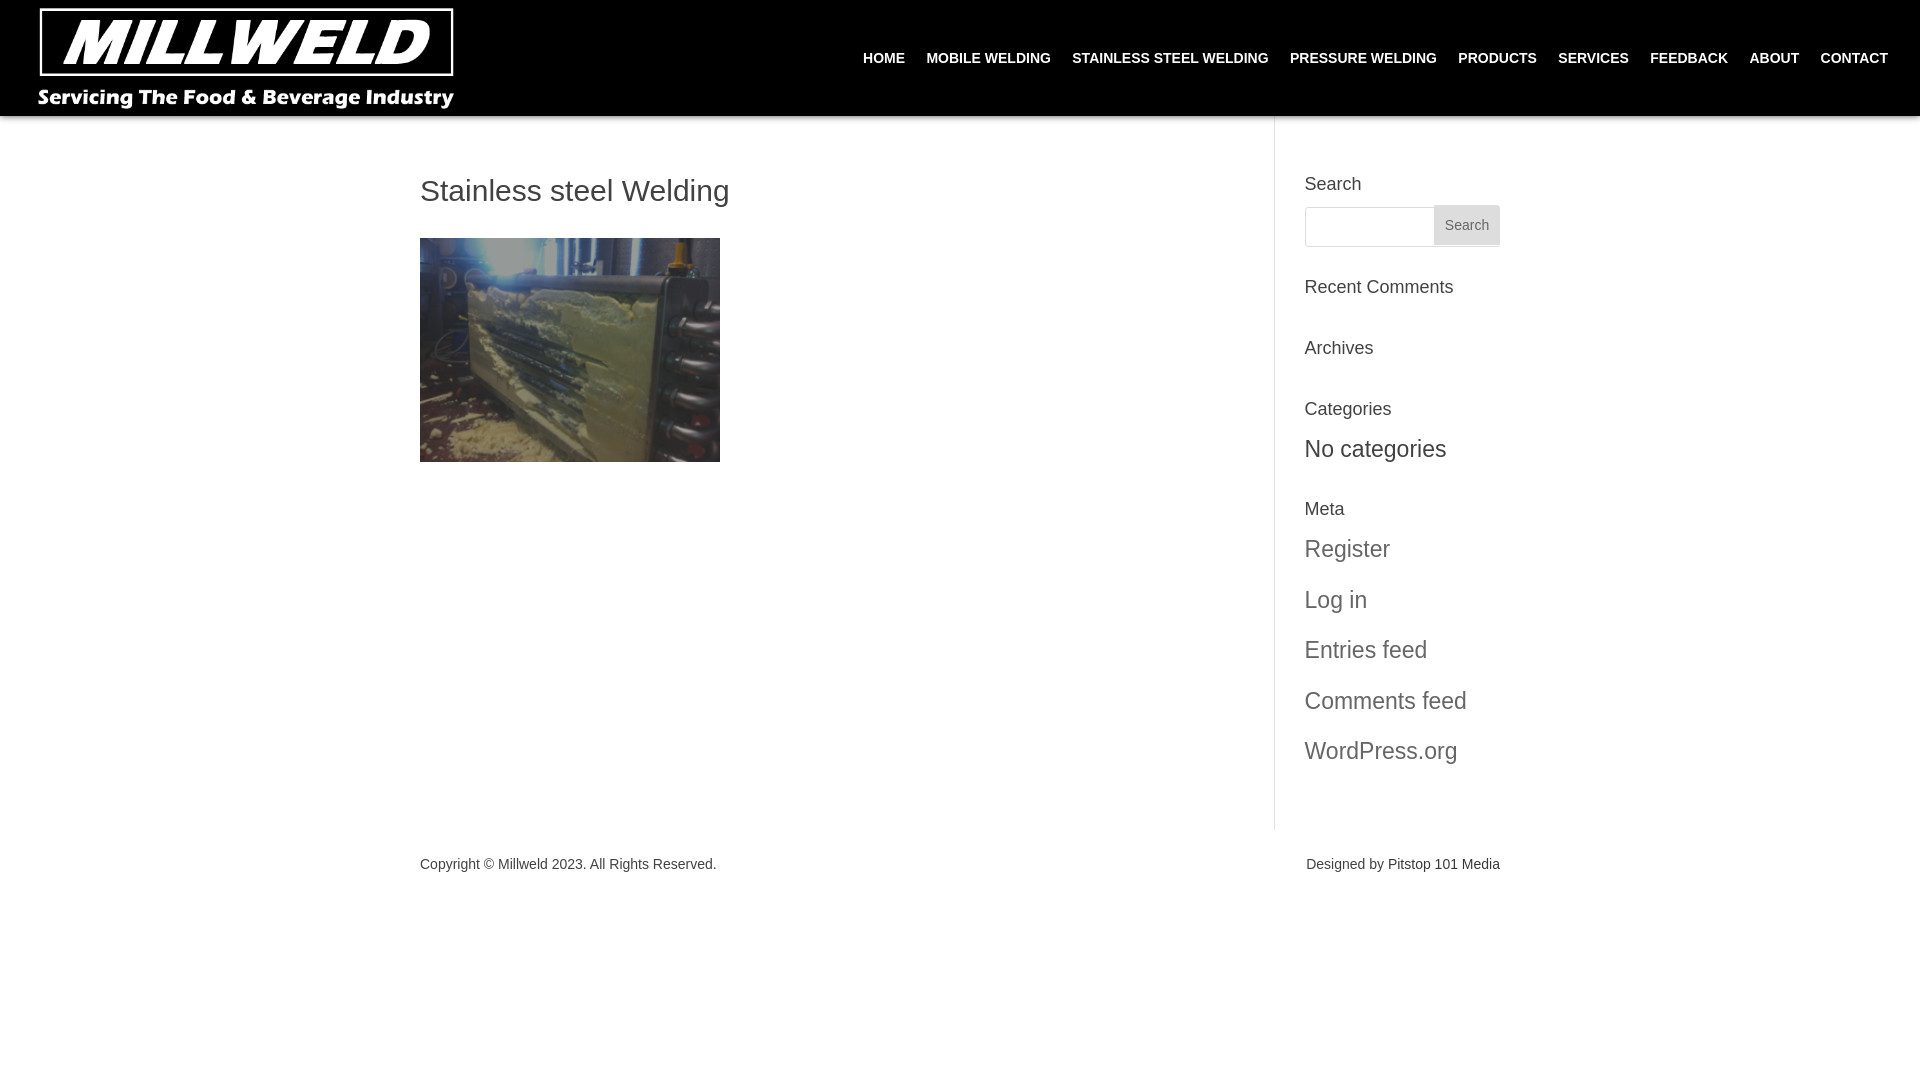 This screenshot has height=1080, width=1920. Describe the element at coordinates (1689, 84) in the screenshot. I see `FEEDBACK` at that location.